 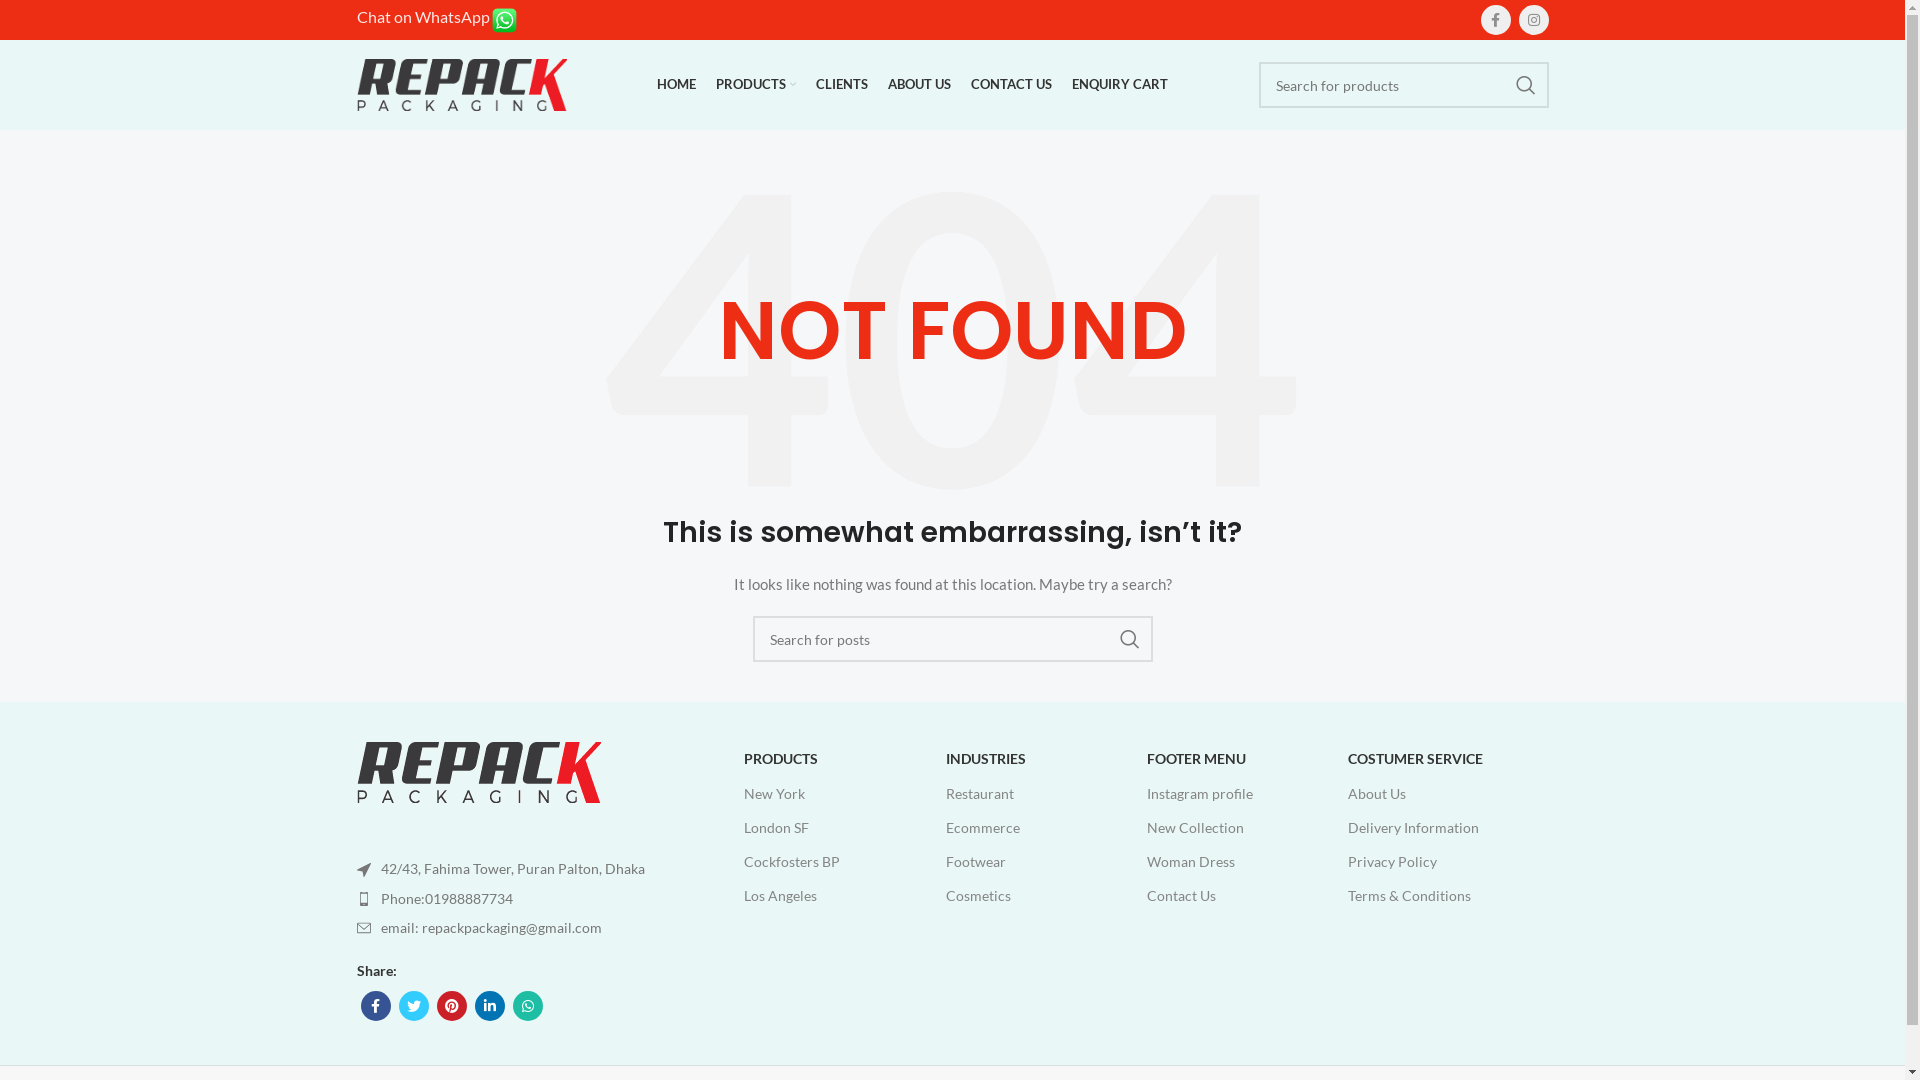 What do you see at coordinates (1430, 896) in the screenshot?
I see `Terms & Conditions` at bounding box center [1430, 896].